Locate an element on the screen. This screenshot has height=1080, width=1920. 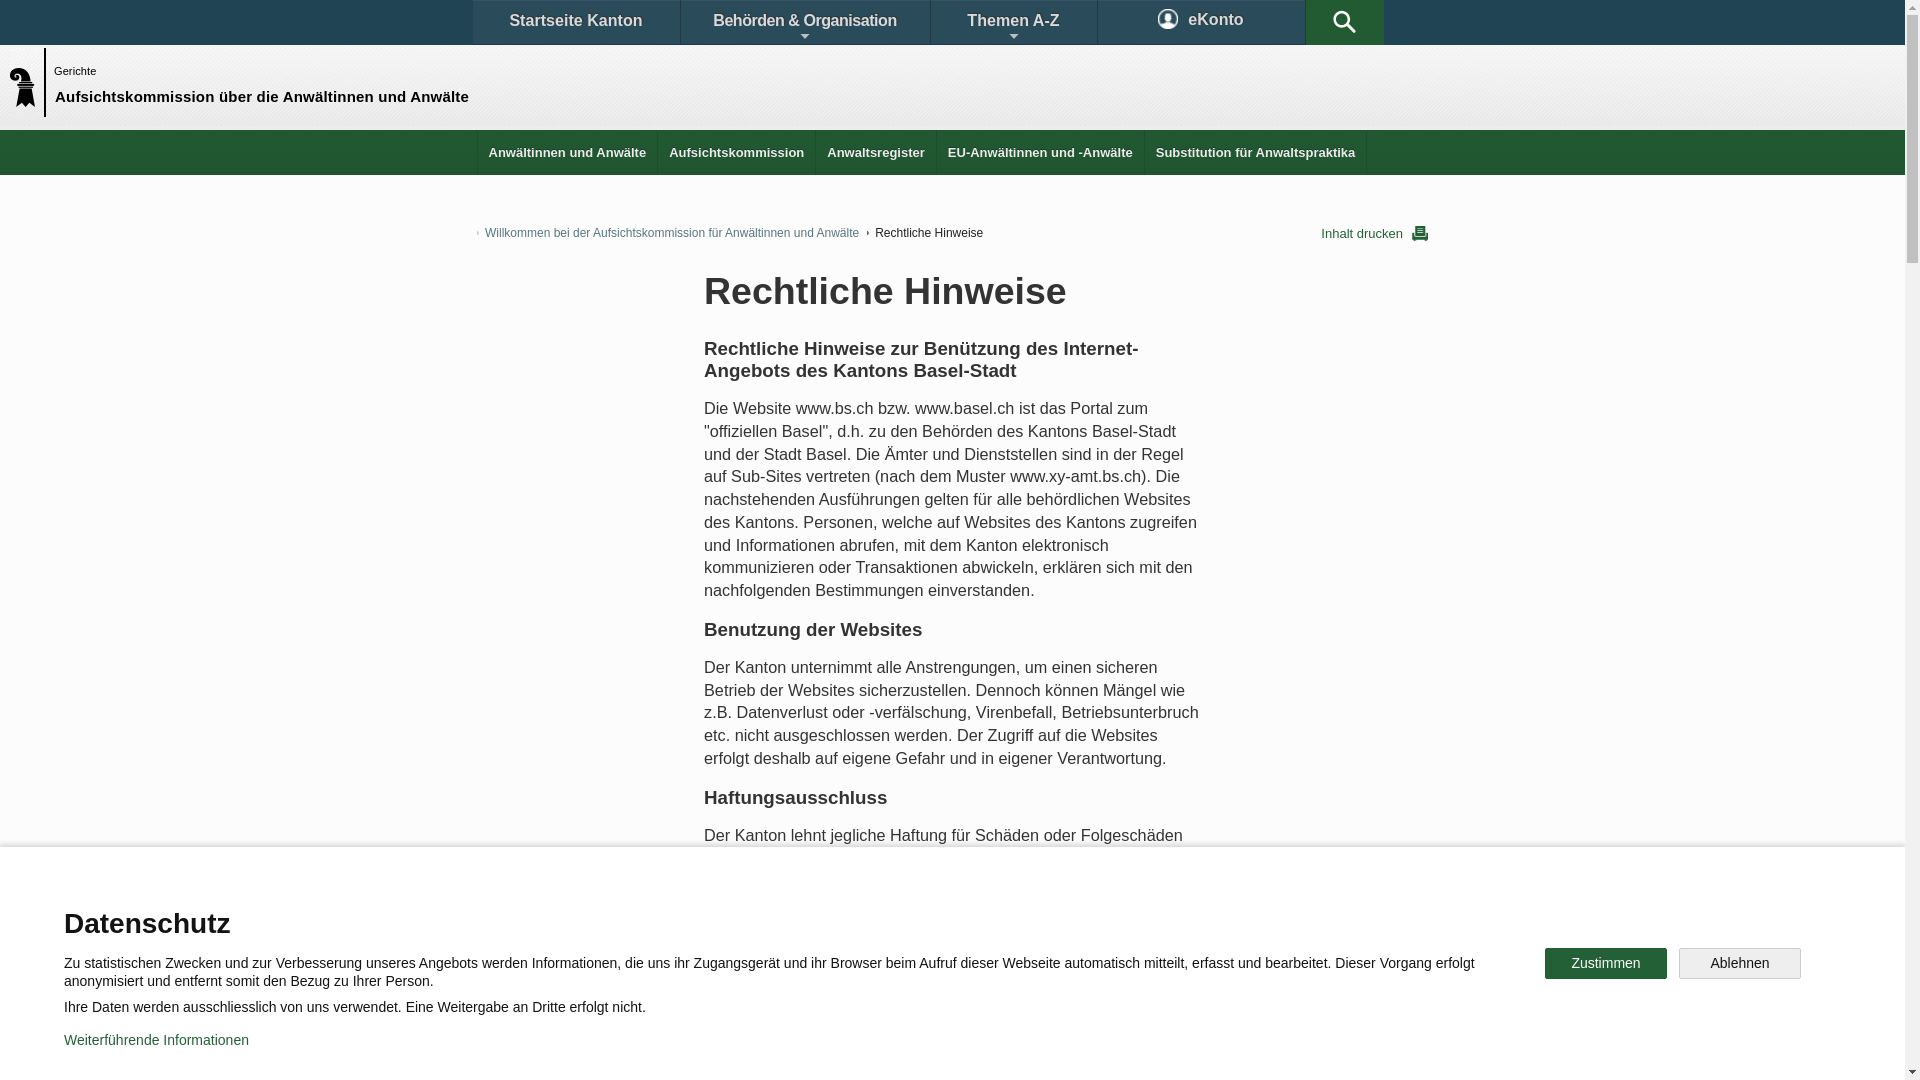
Ablehnen is located at coordinates (1740, 964).